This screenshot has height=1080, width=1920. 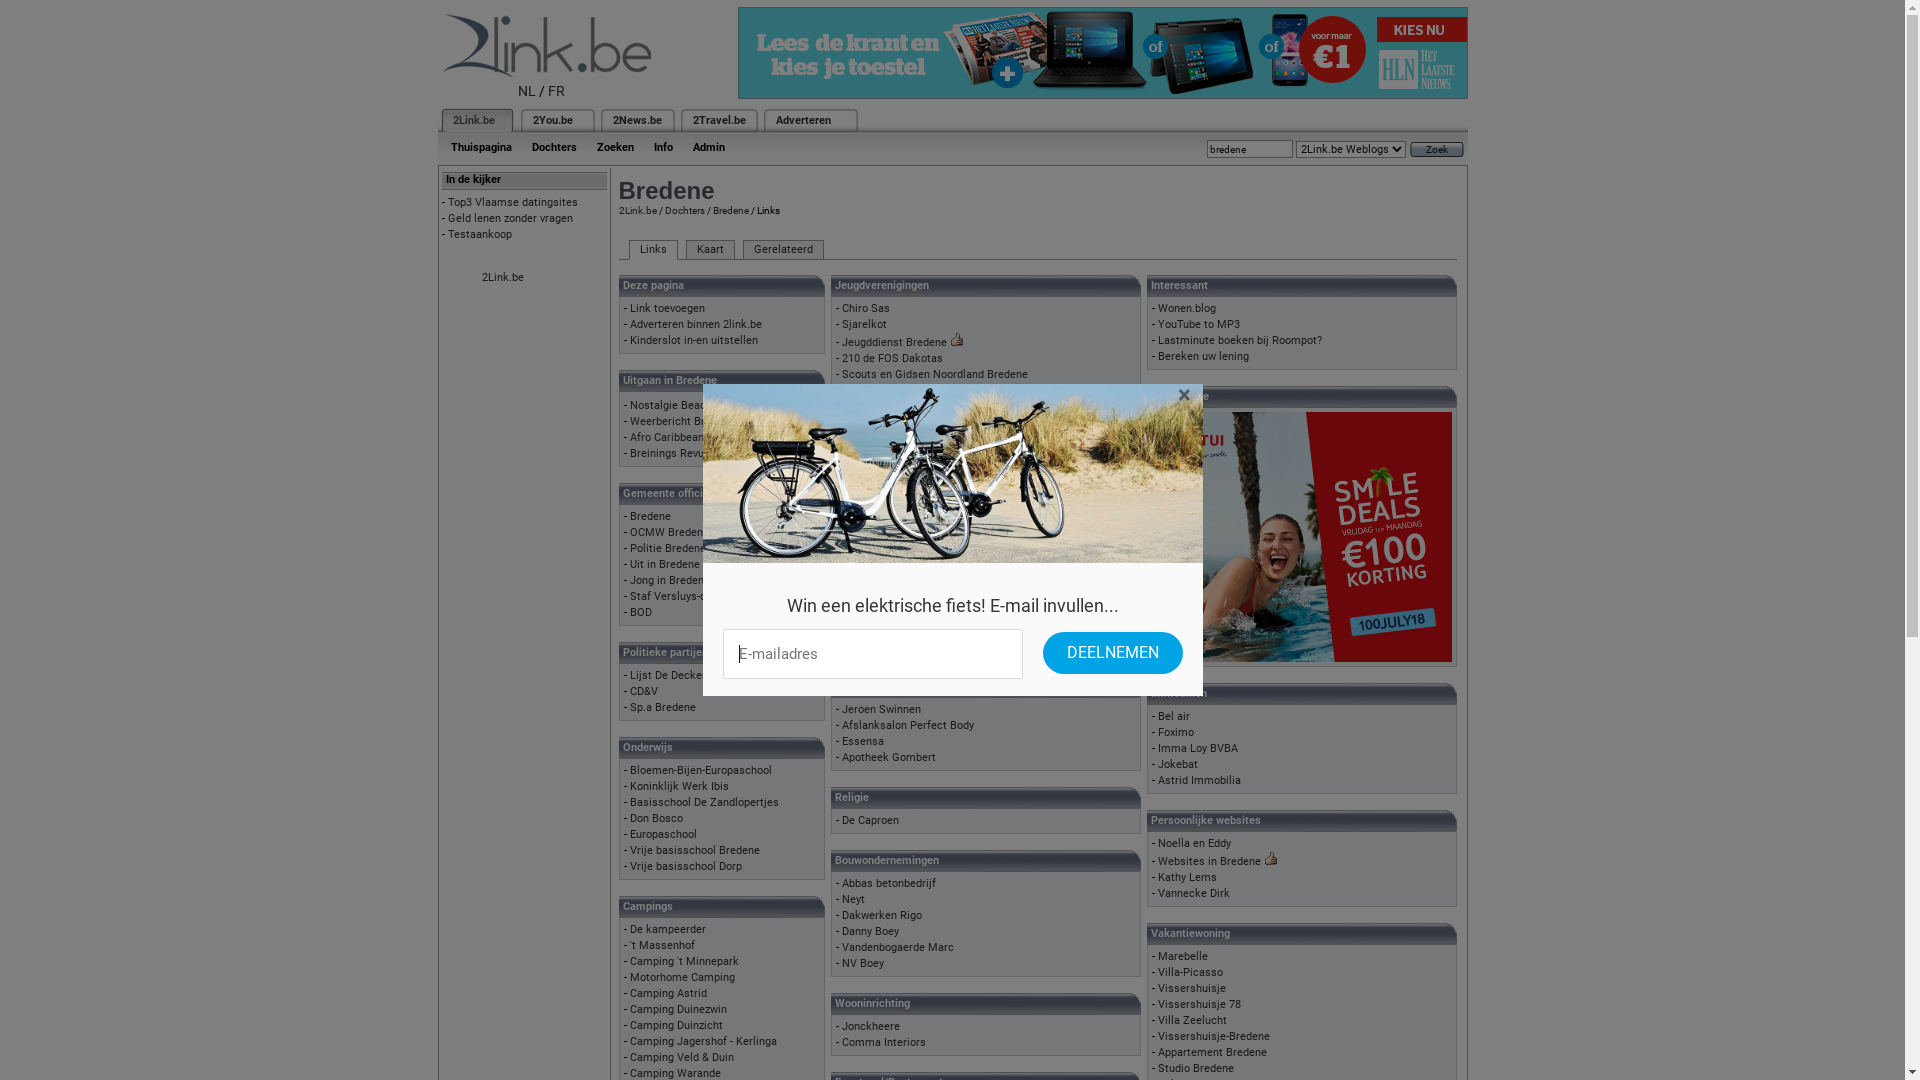 What do you see at coordinates (926, 440) in the screenshot?
I see `Progressieve Toneelkring Boontje` at bounding box center [926, 440].